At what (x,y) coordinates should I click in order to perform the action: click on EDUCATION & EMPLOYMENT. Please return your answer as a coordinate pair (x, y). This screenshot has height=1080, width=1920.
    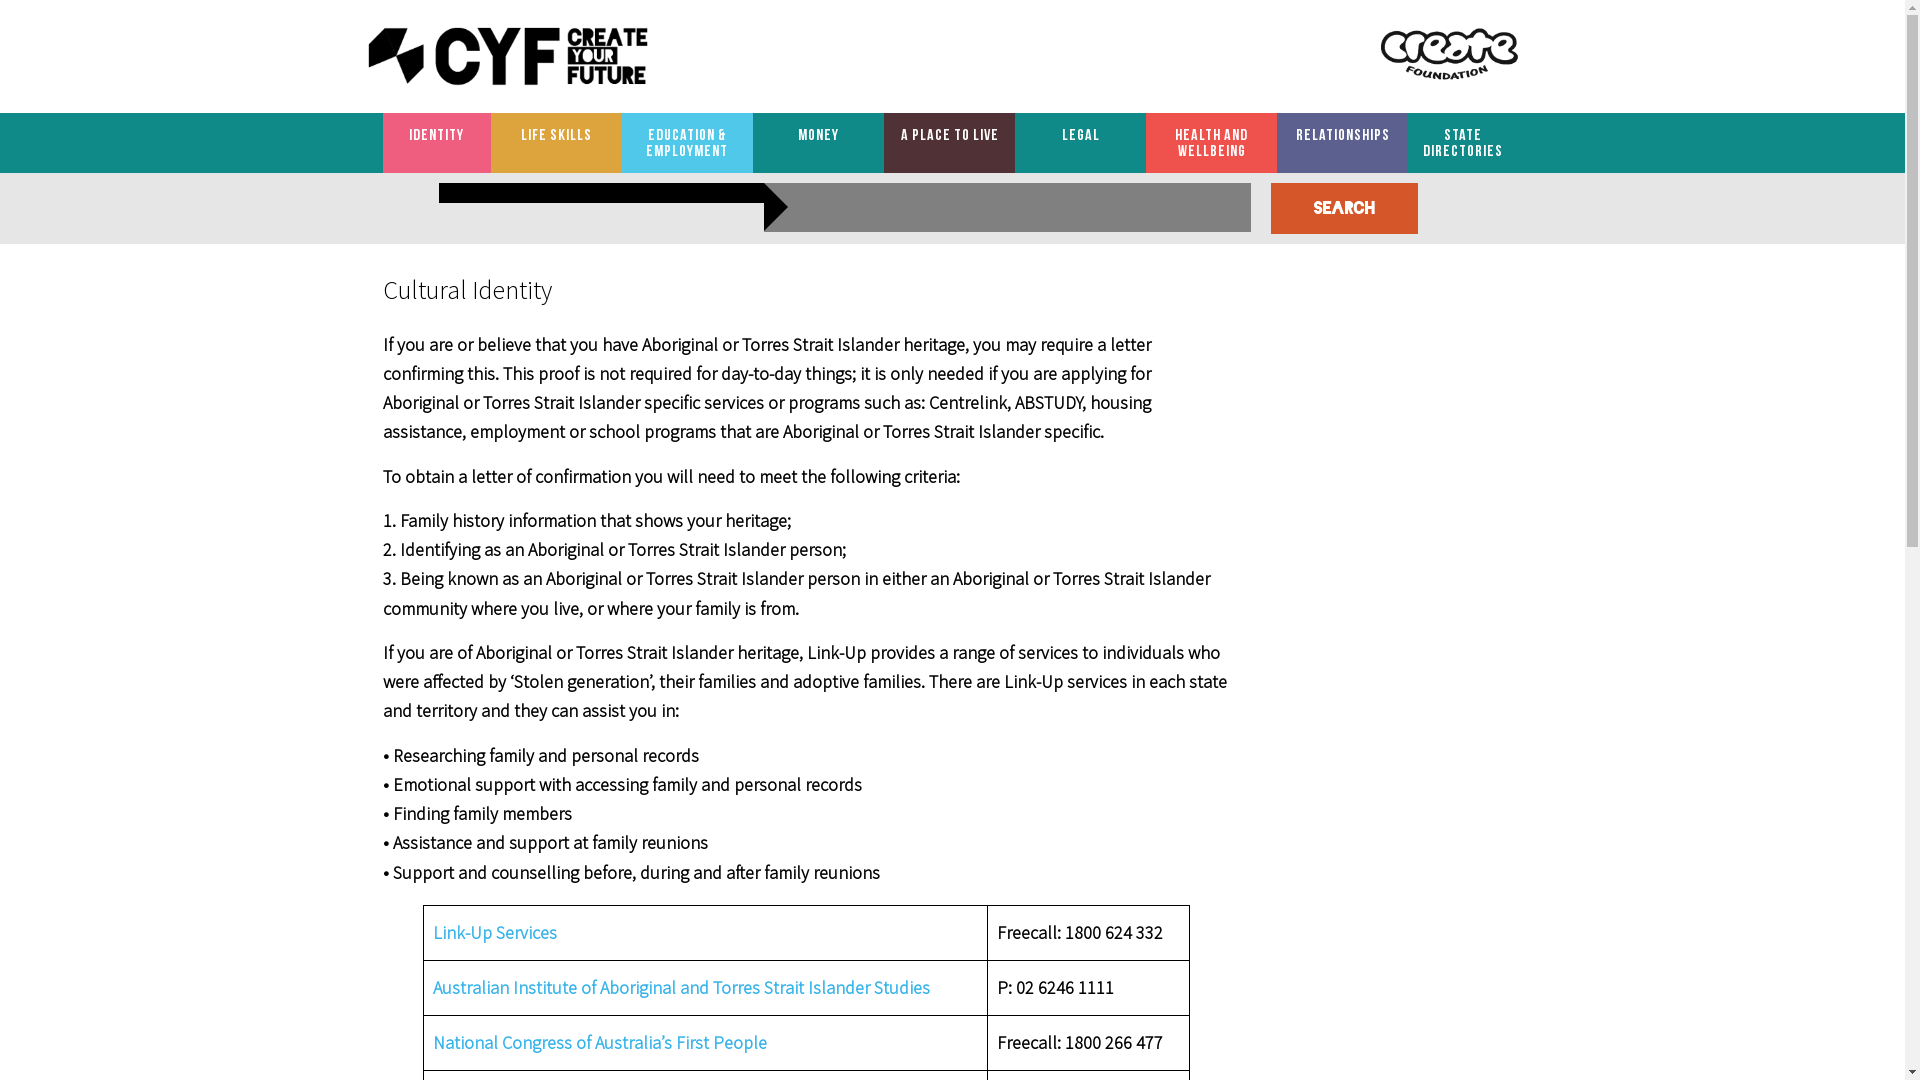
    Looking at the image, I should click on (688, 144).